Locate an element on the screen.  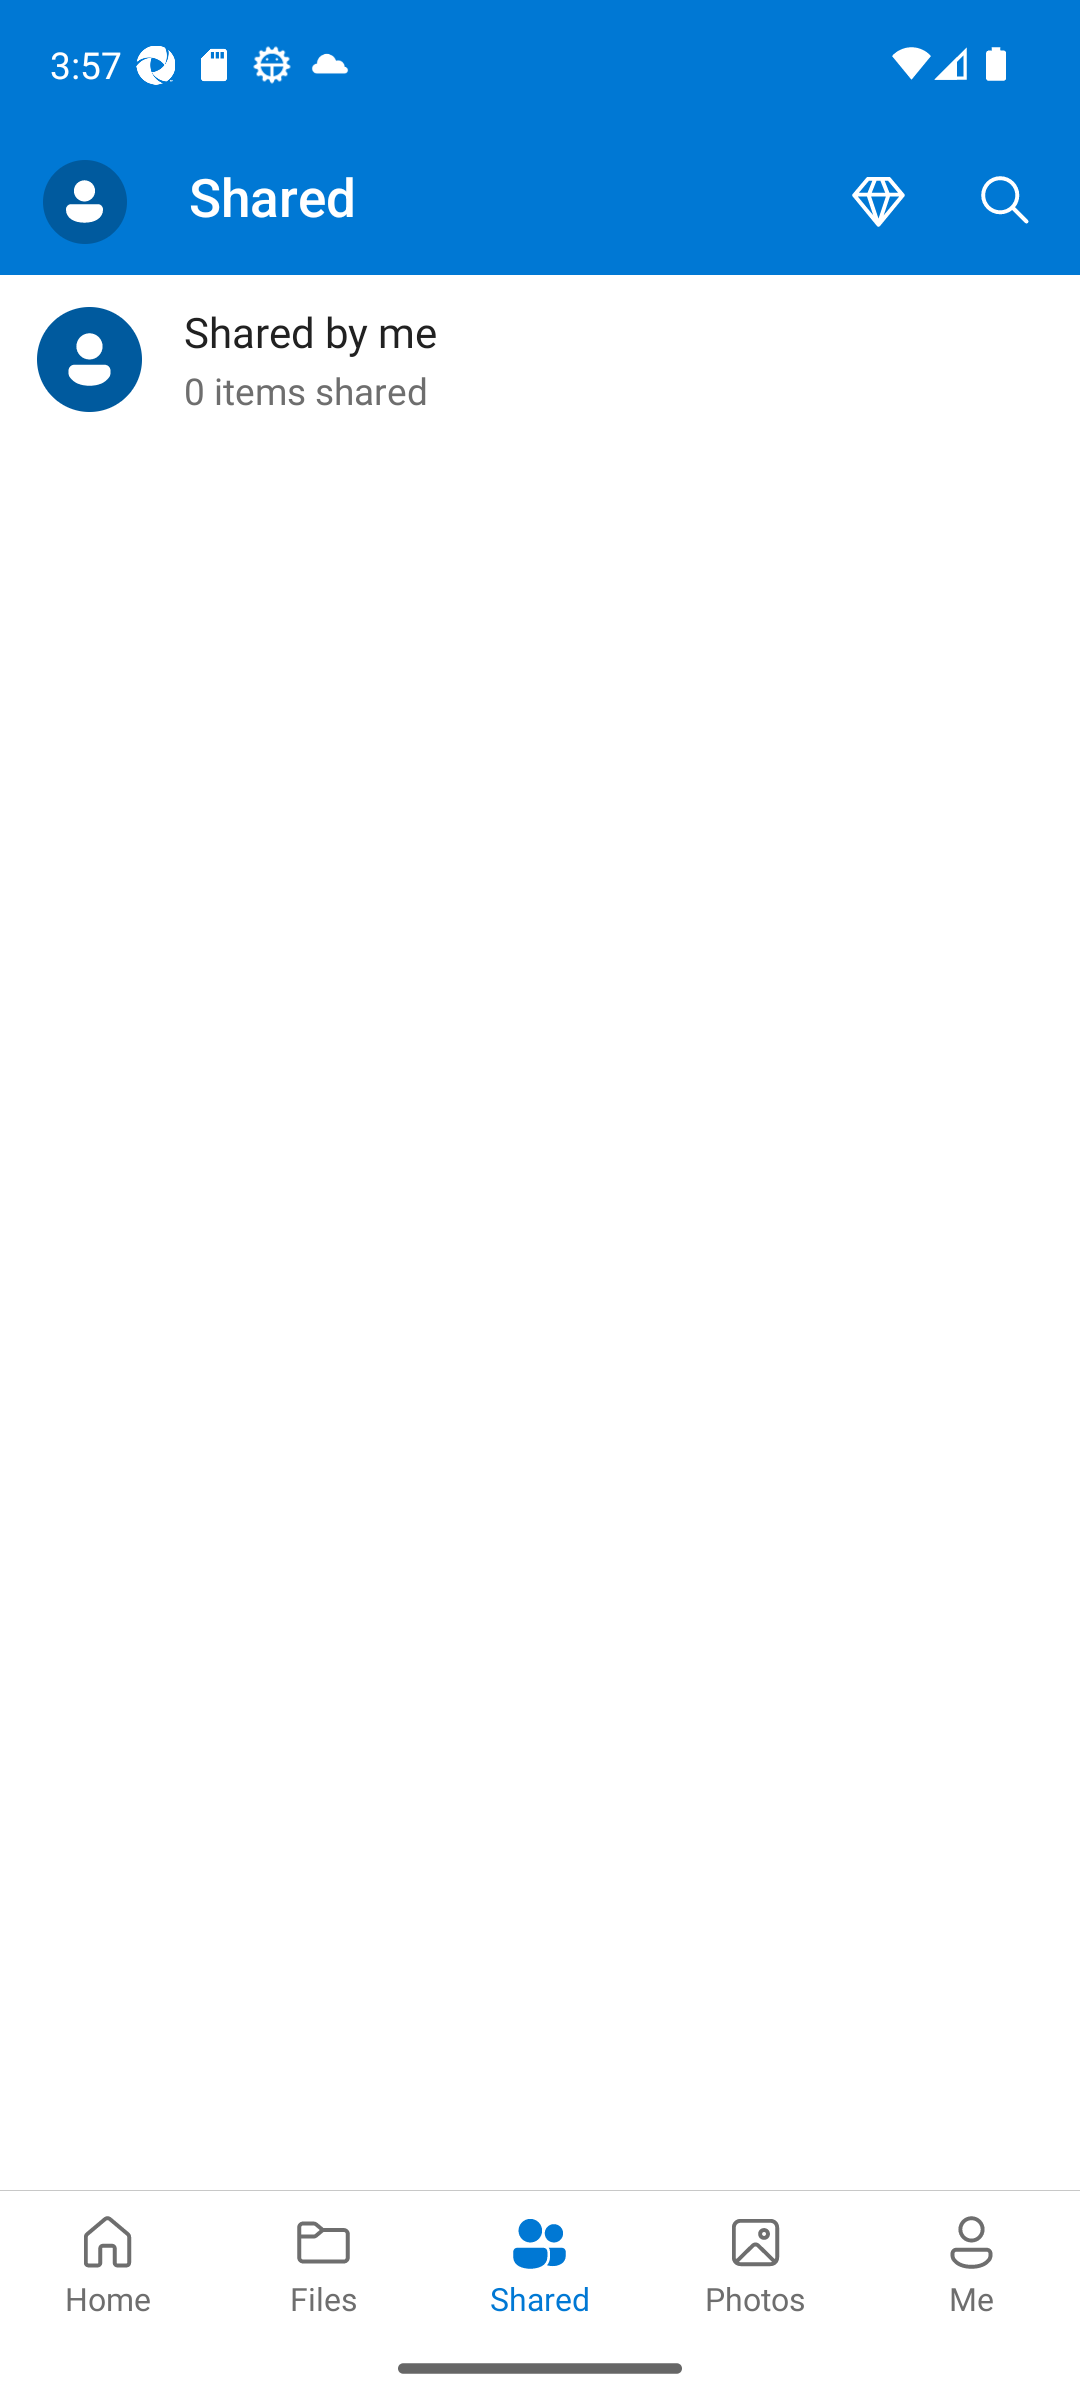
Me pivot Me is located at coordinates (972, 2262).